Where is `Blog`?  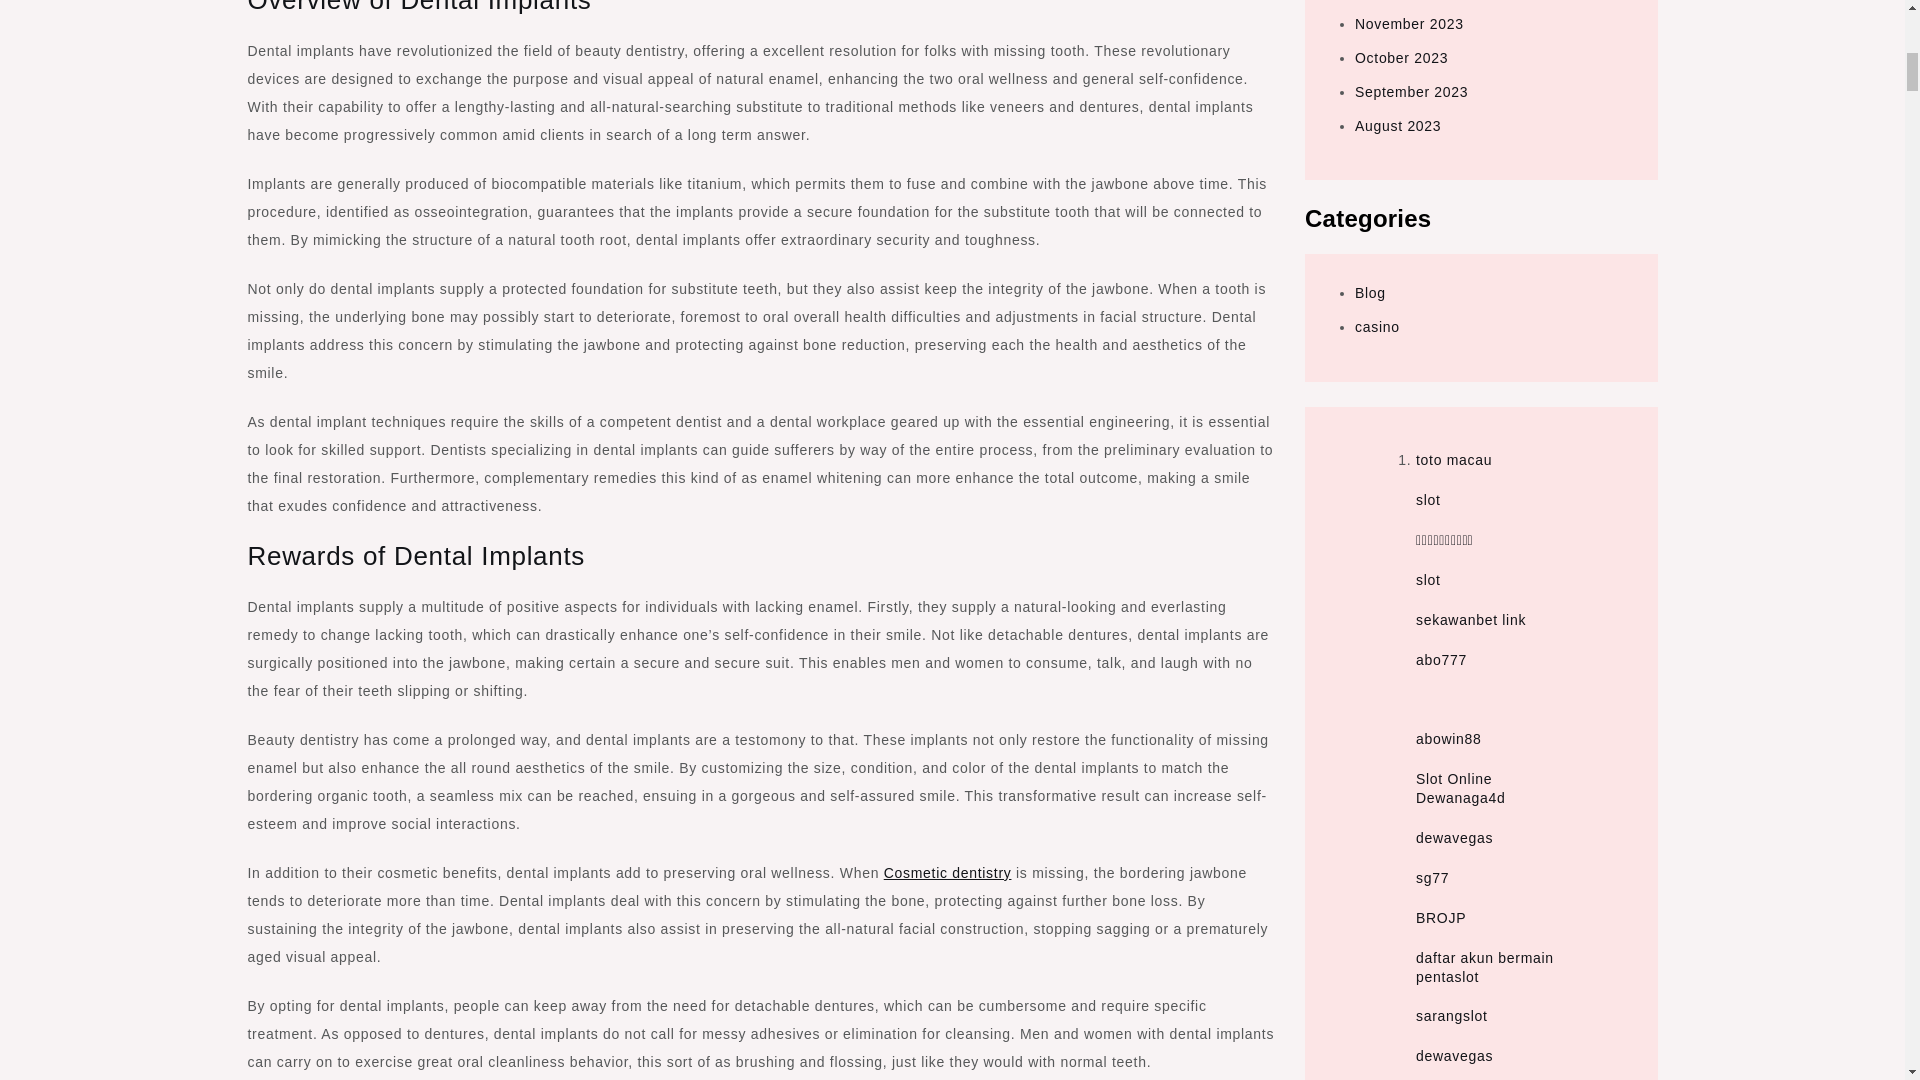
Blog is located at coordinates (1370, 293).